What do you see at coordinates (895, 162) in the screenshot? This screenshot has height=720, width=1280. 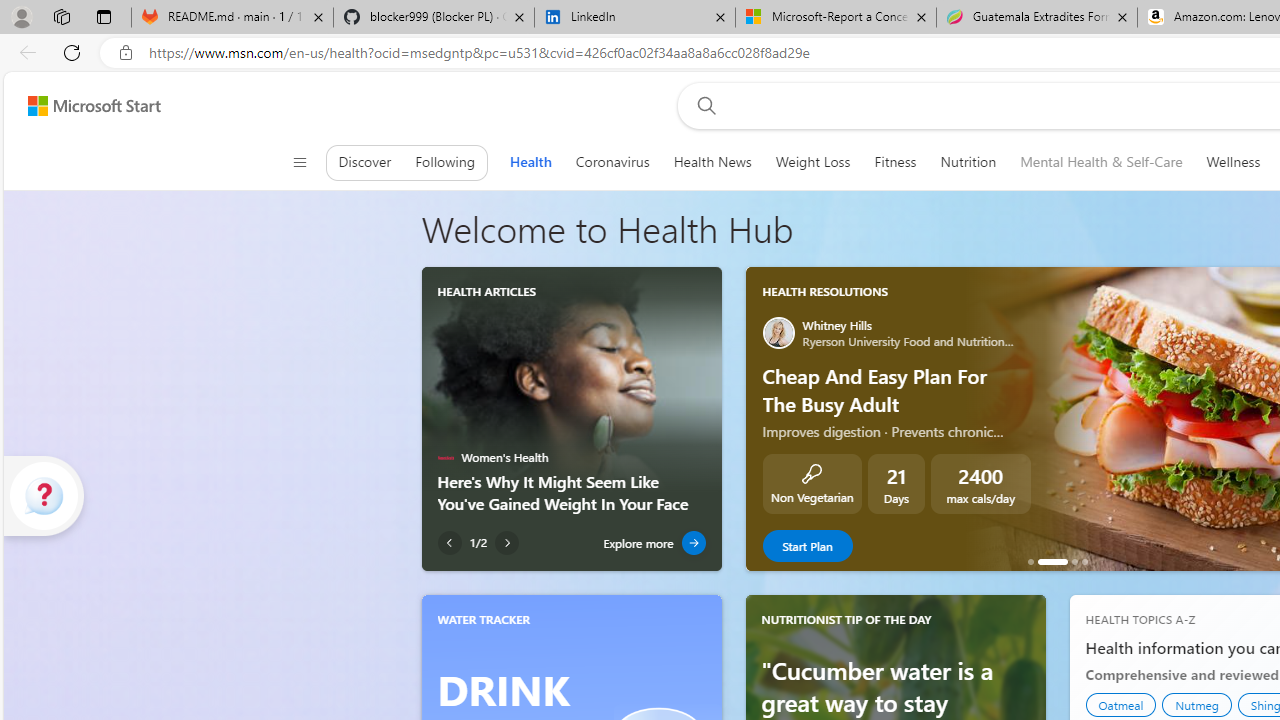 I see `Fitness` at bounding box center [895, 162].